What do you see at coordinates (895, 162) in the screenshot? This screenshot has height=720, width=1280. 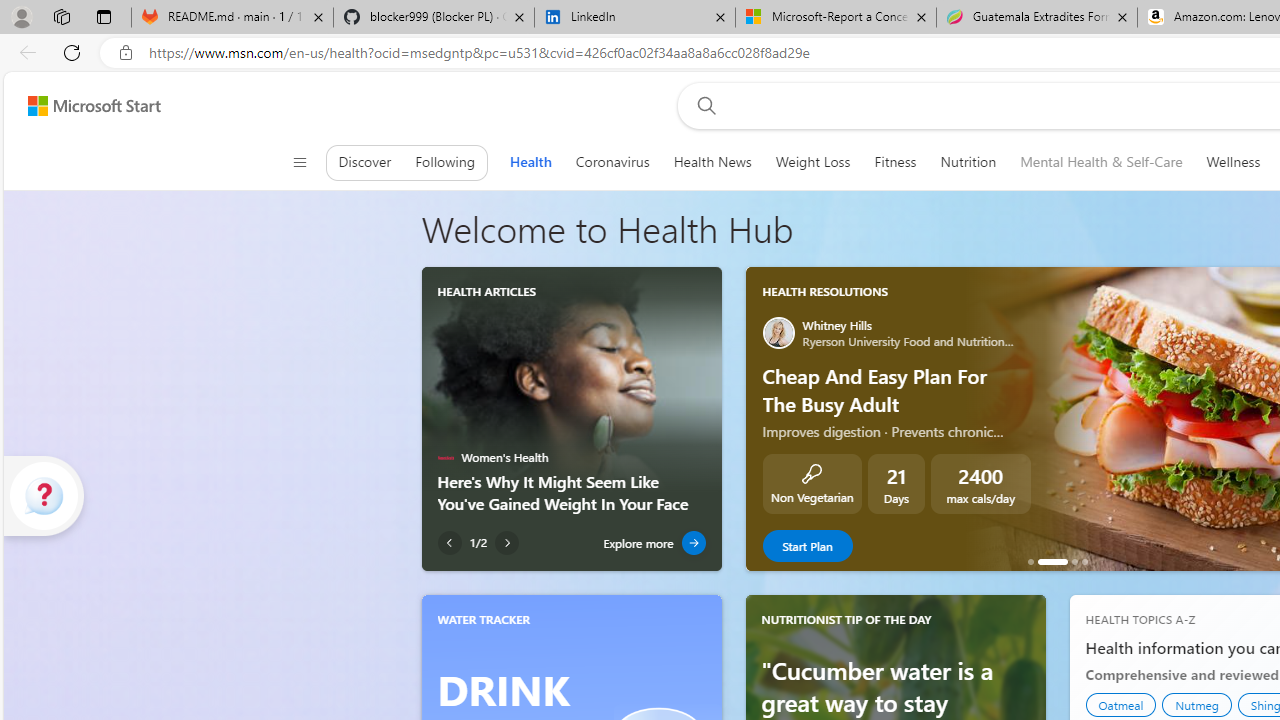 I see `Fitness` at bounding box center [895, 162].